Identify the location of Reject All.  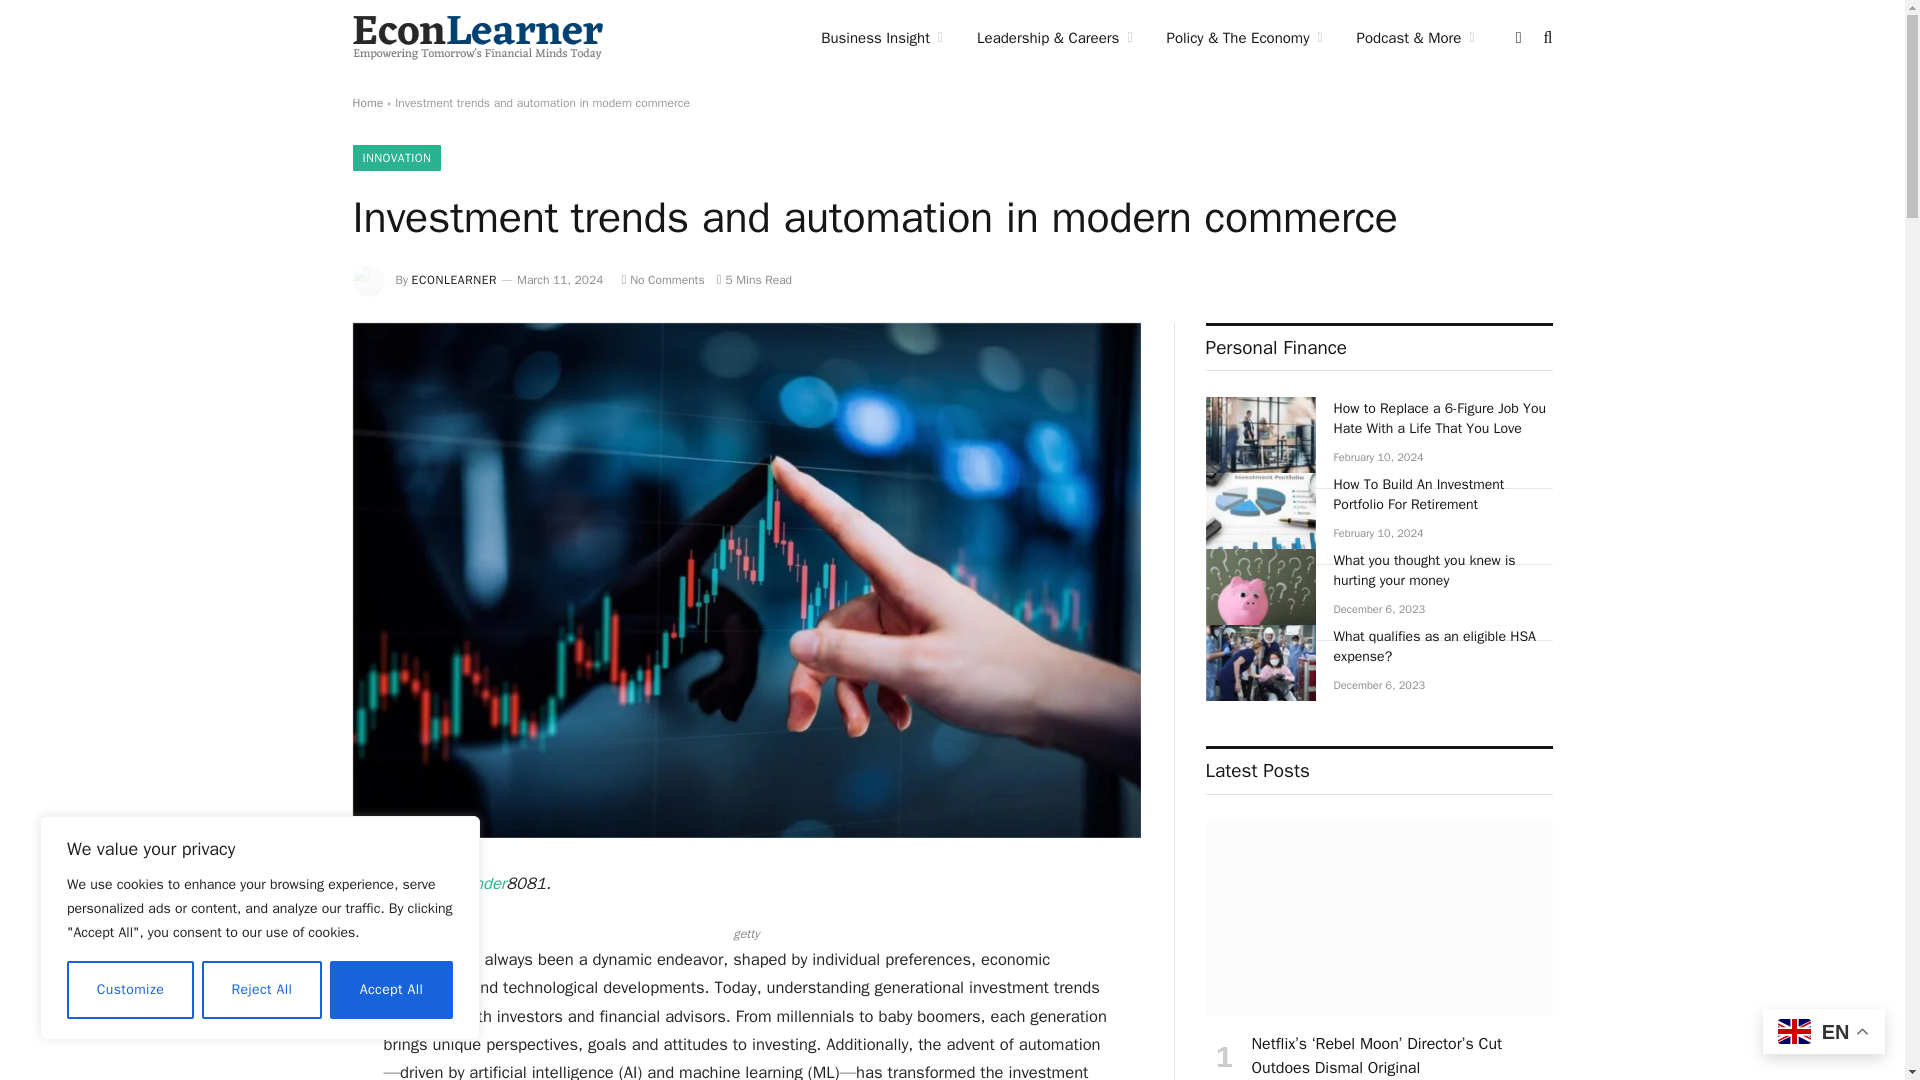
(262, 990).